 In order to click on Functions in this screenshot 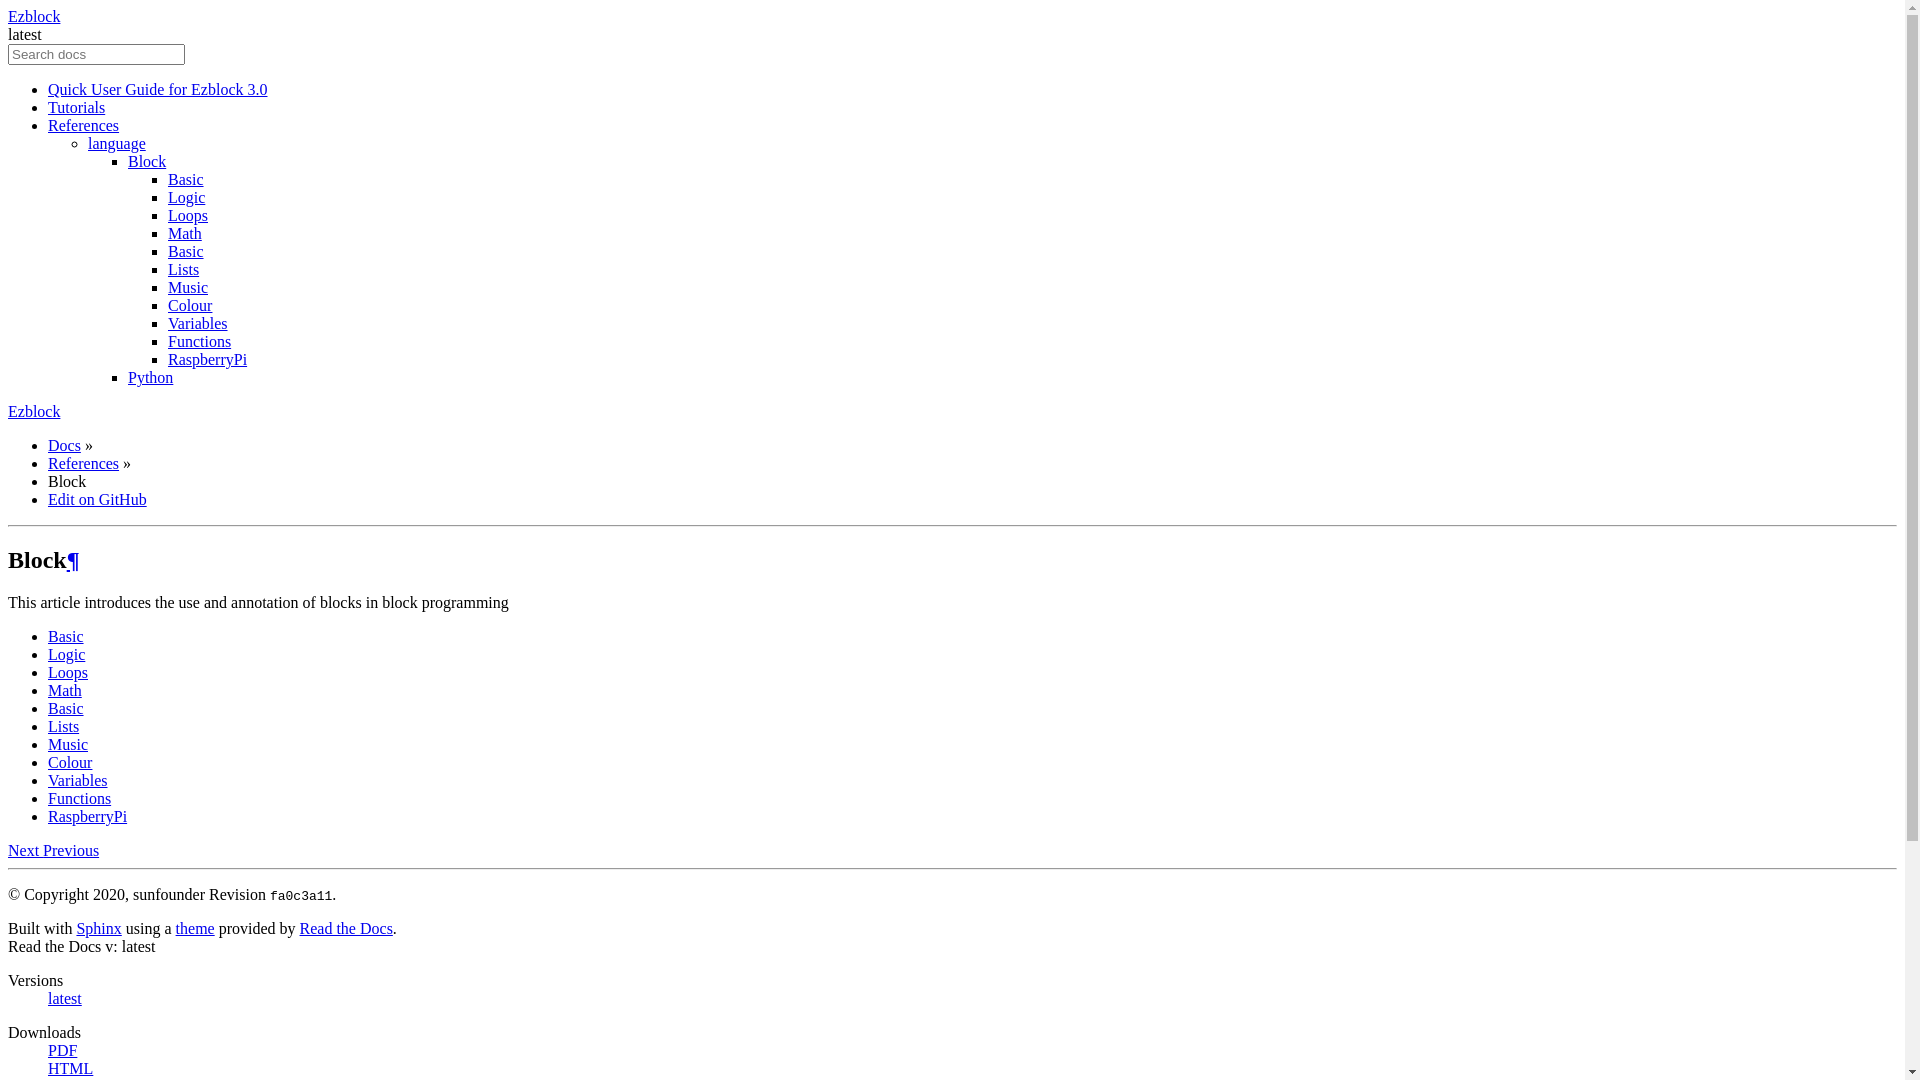, I will do `click(200, 342)`.